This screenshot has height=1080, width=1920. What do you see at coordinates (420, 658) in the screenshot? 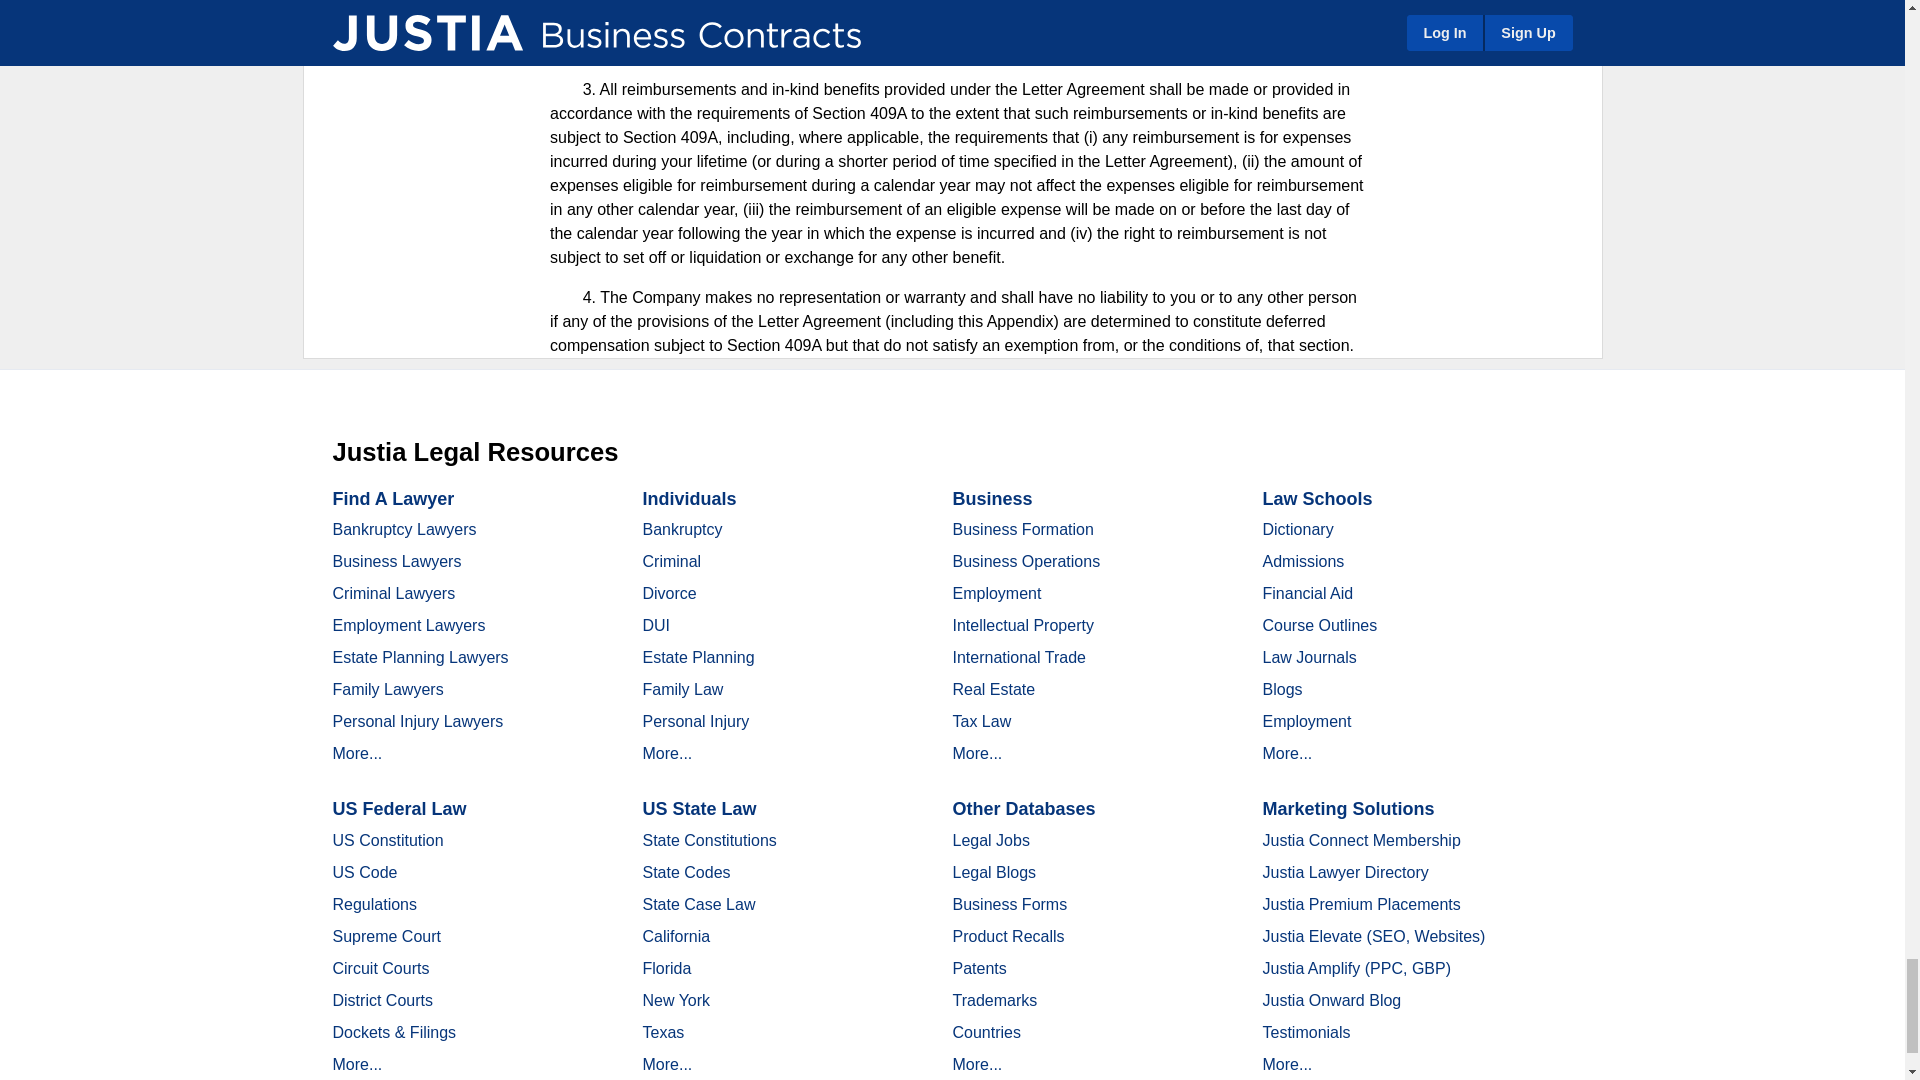
I see `Estate Planning Lawyers` at bounding box center [420, 658].